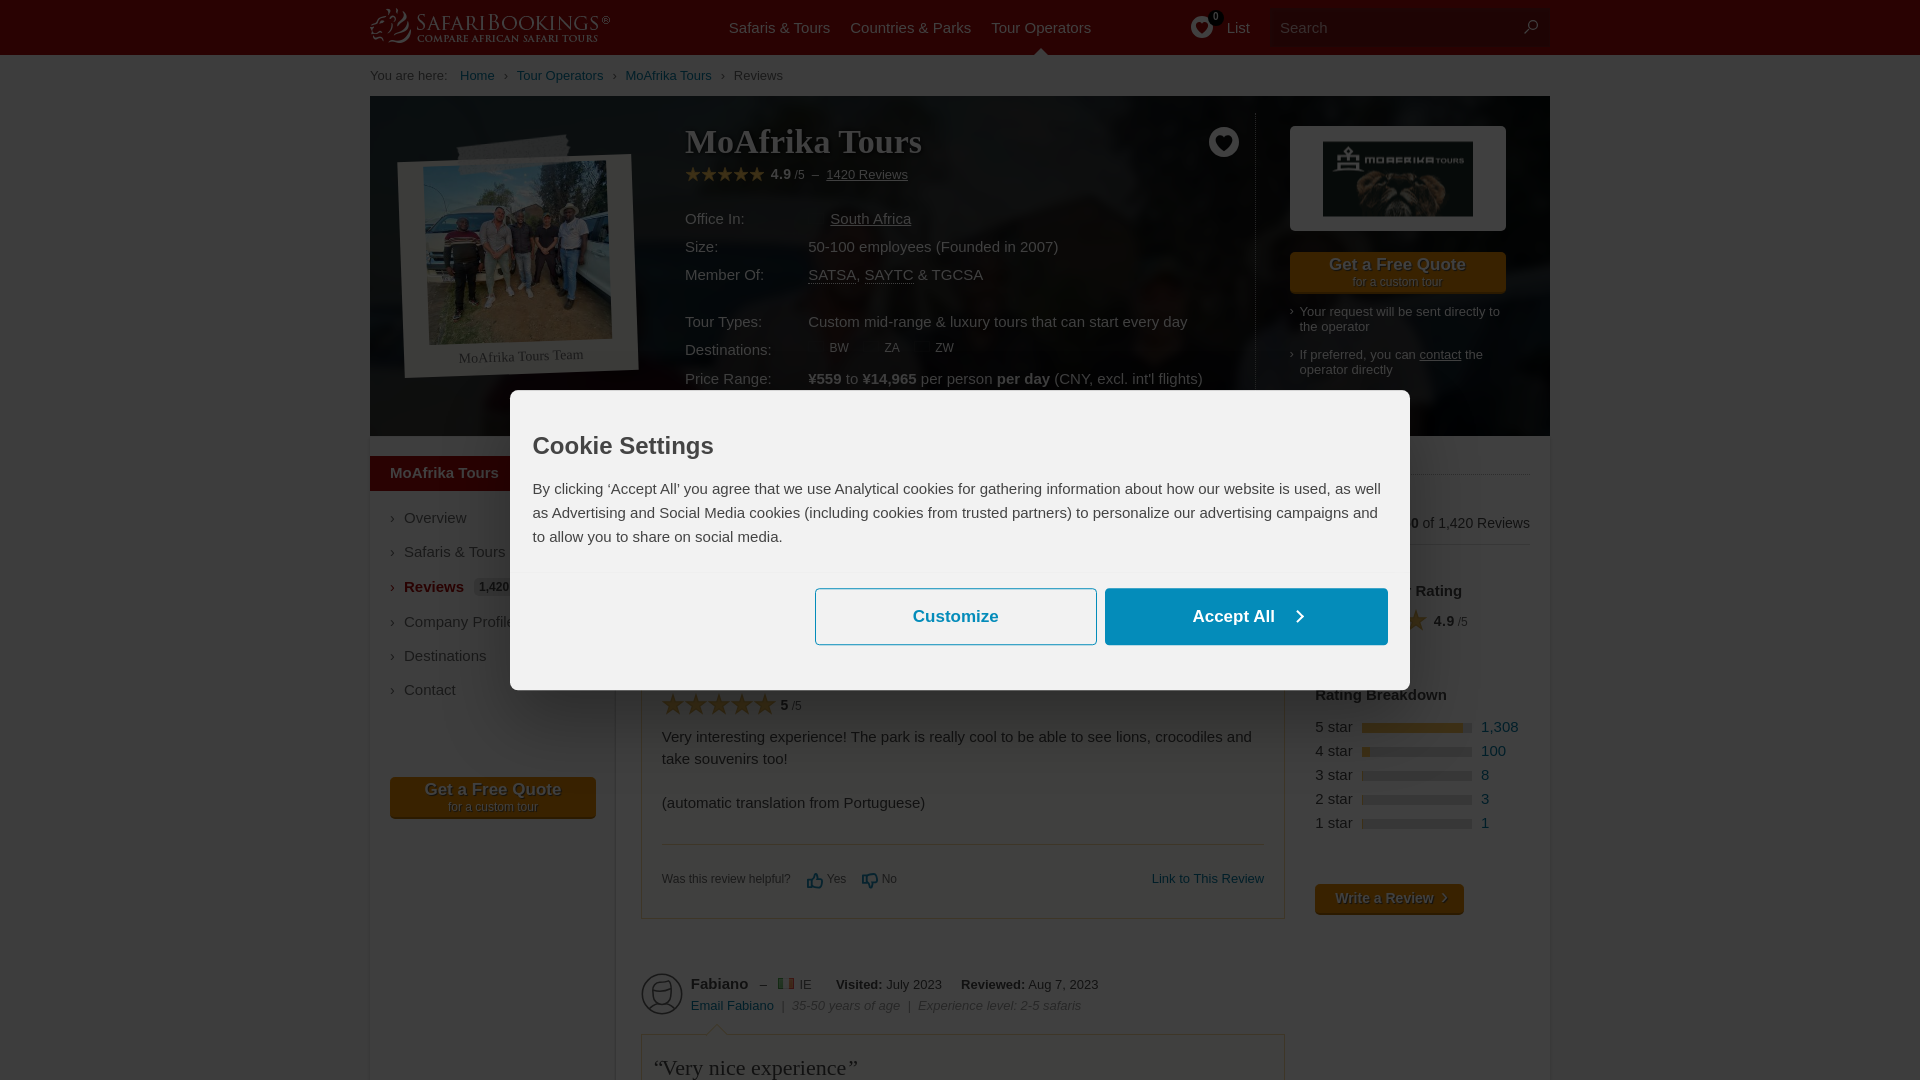 The height and width of the screenshot is (1080, 1920). I want to click on Submit search query, so click(1530, 27).